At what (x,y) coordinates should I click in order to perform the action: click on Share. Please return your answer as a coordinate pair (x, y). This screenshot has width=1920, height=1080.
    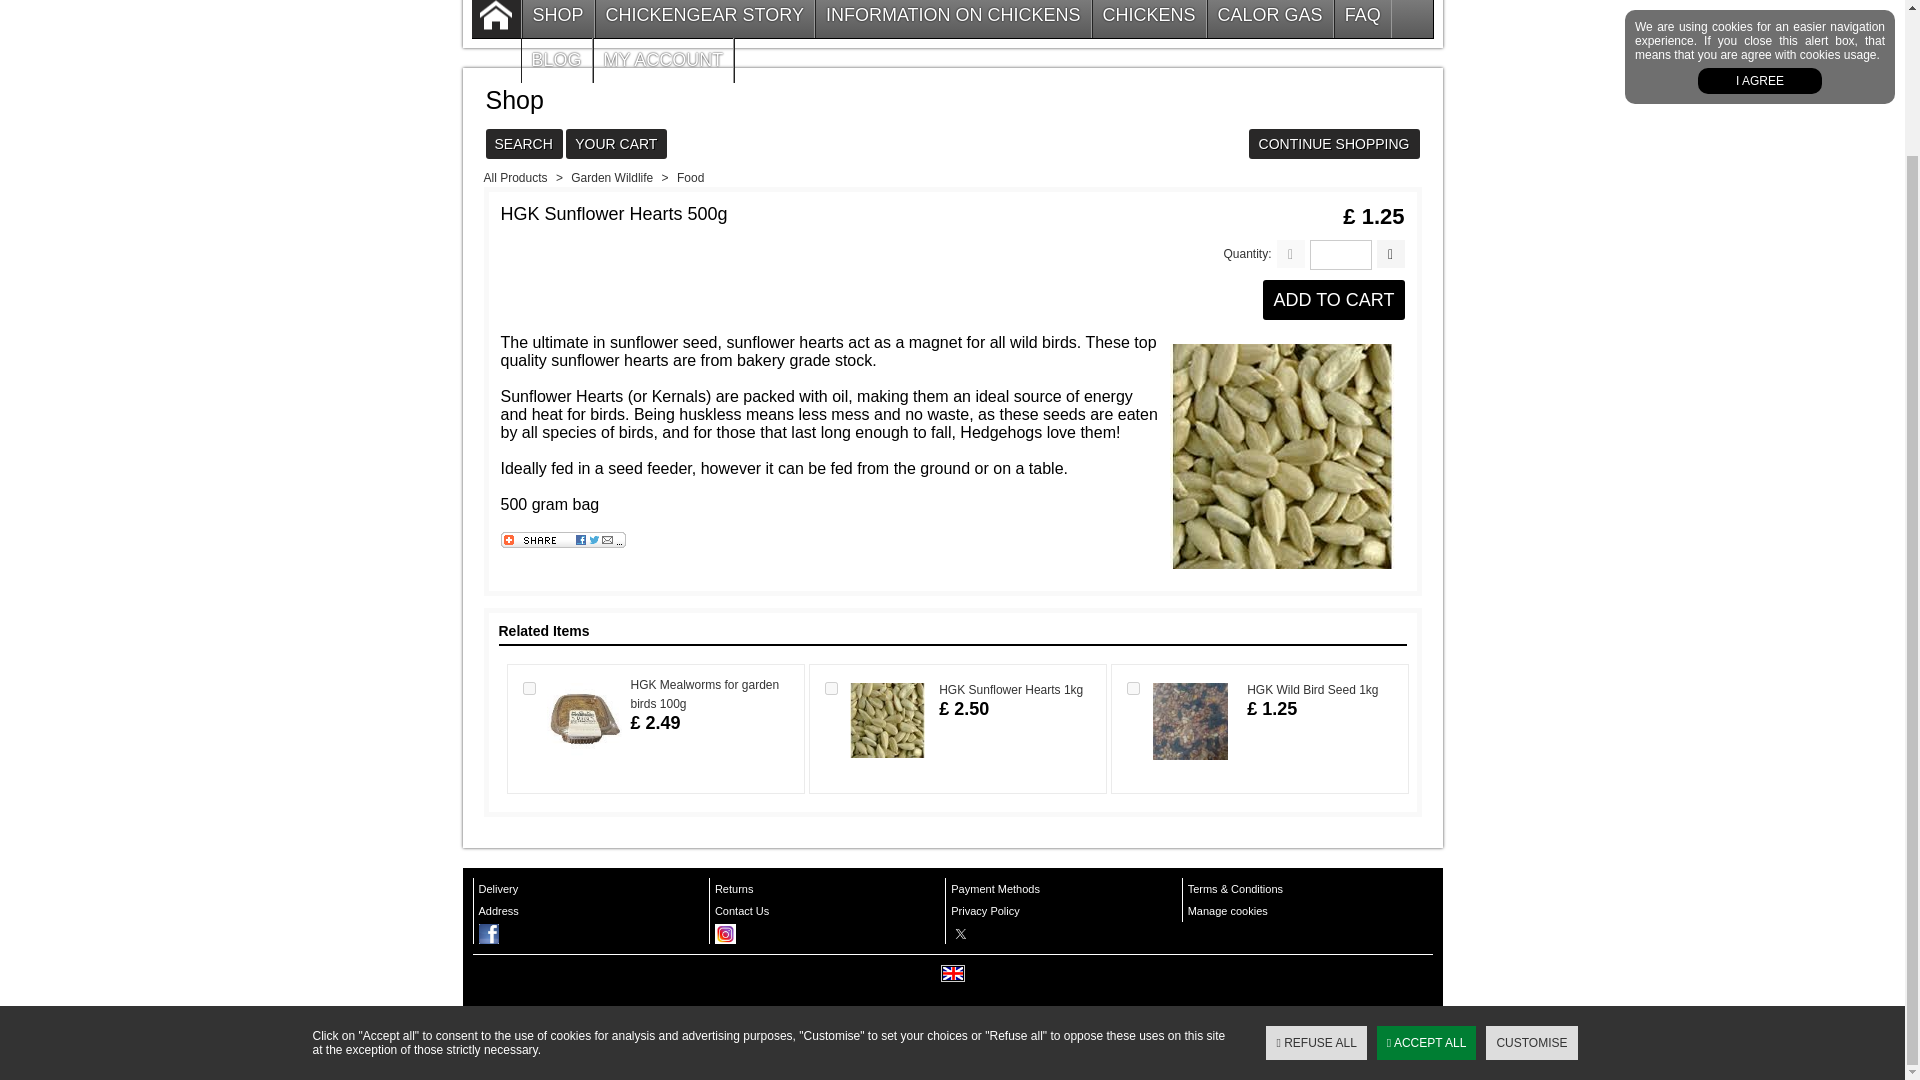
    Looking at the image, I should click on (562, 543).